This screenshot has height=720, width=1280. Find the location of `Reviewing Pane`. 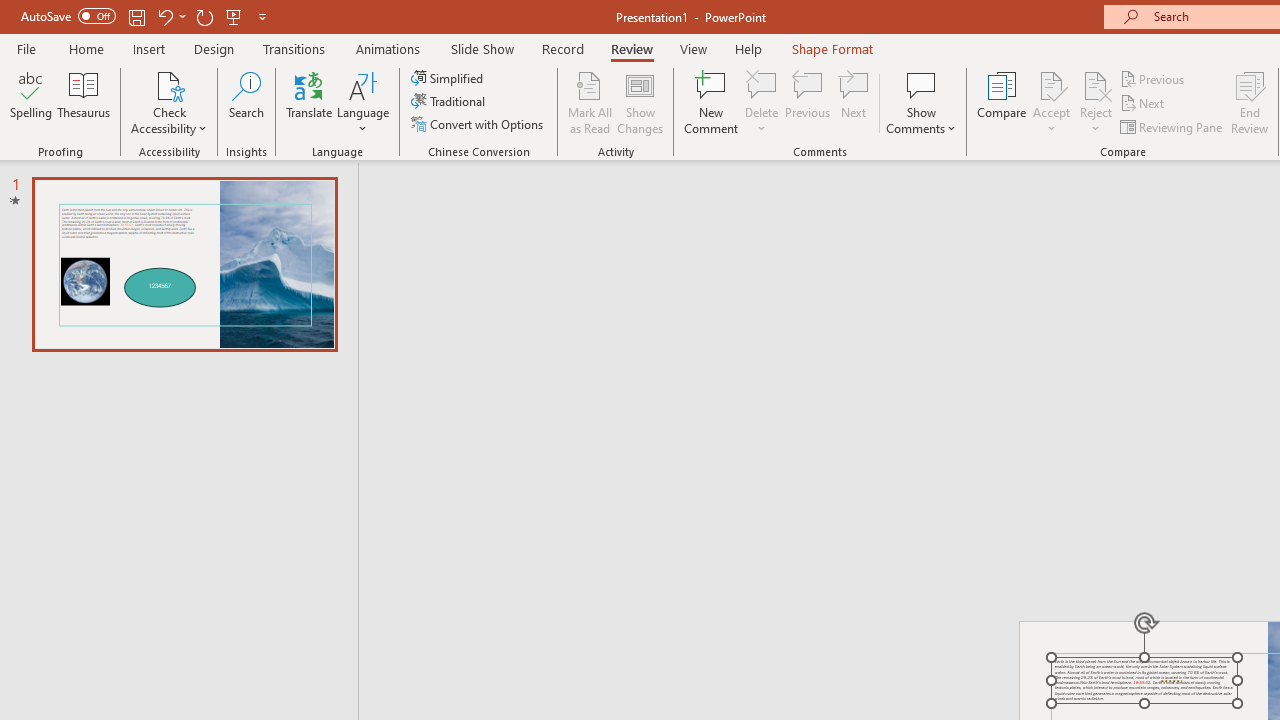

Reviewing Pane is located at coordinates (1172, 126).